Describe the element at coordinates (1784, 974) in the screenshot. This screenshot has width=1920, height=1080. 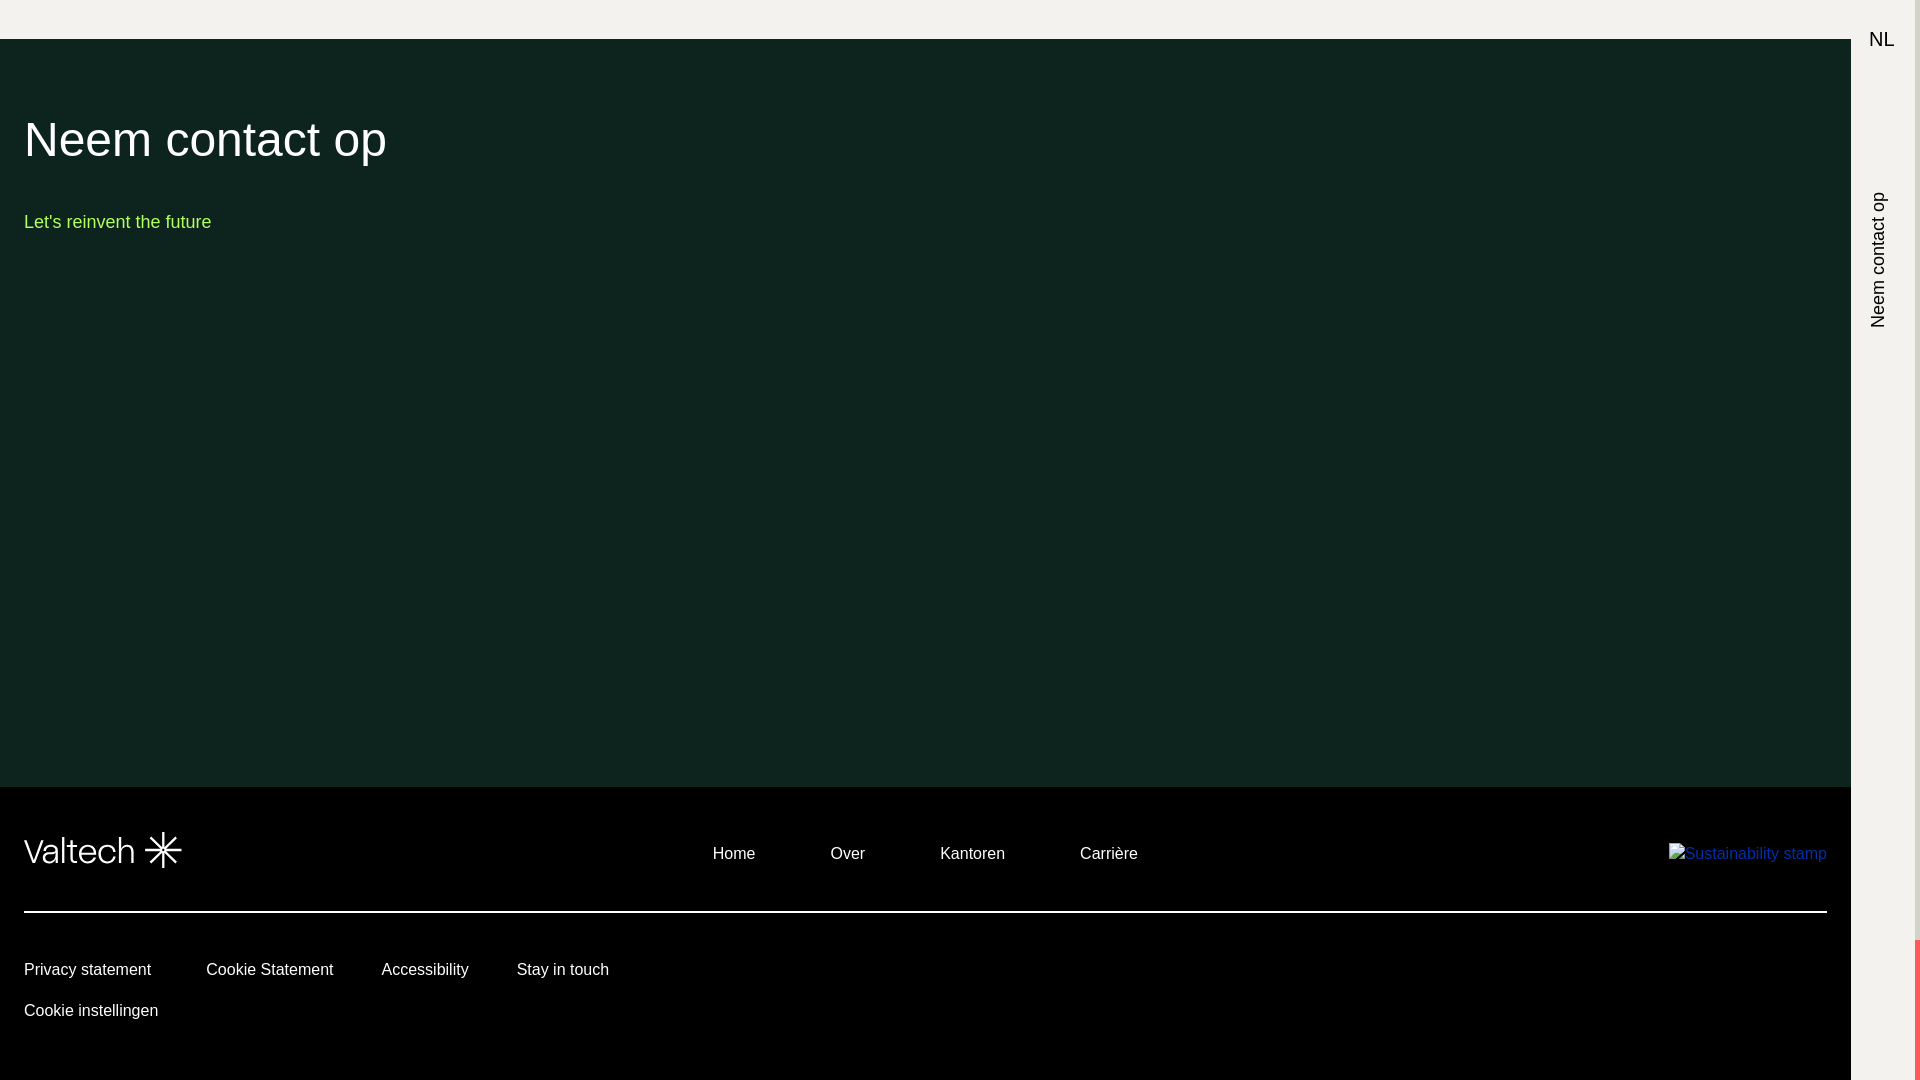
I see `Google Podcasts` at that location.